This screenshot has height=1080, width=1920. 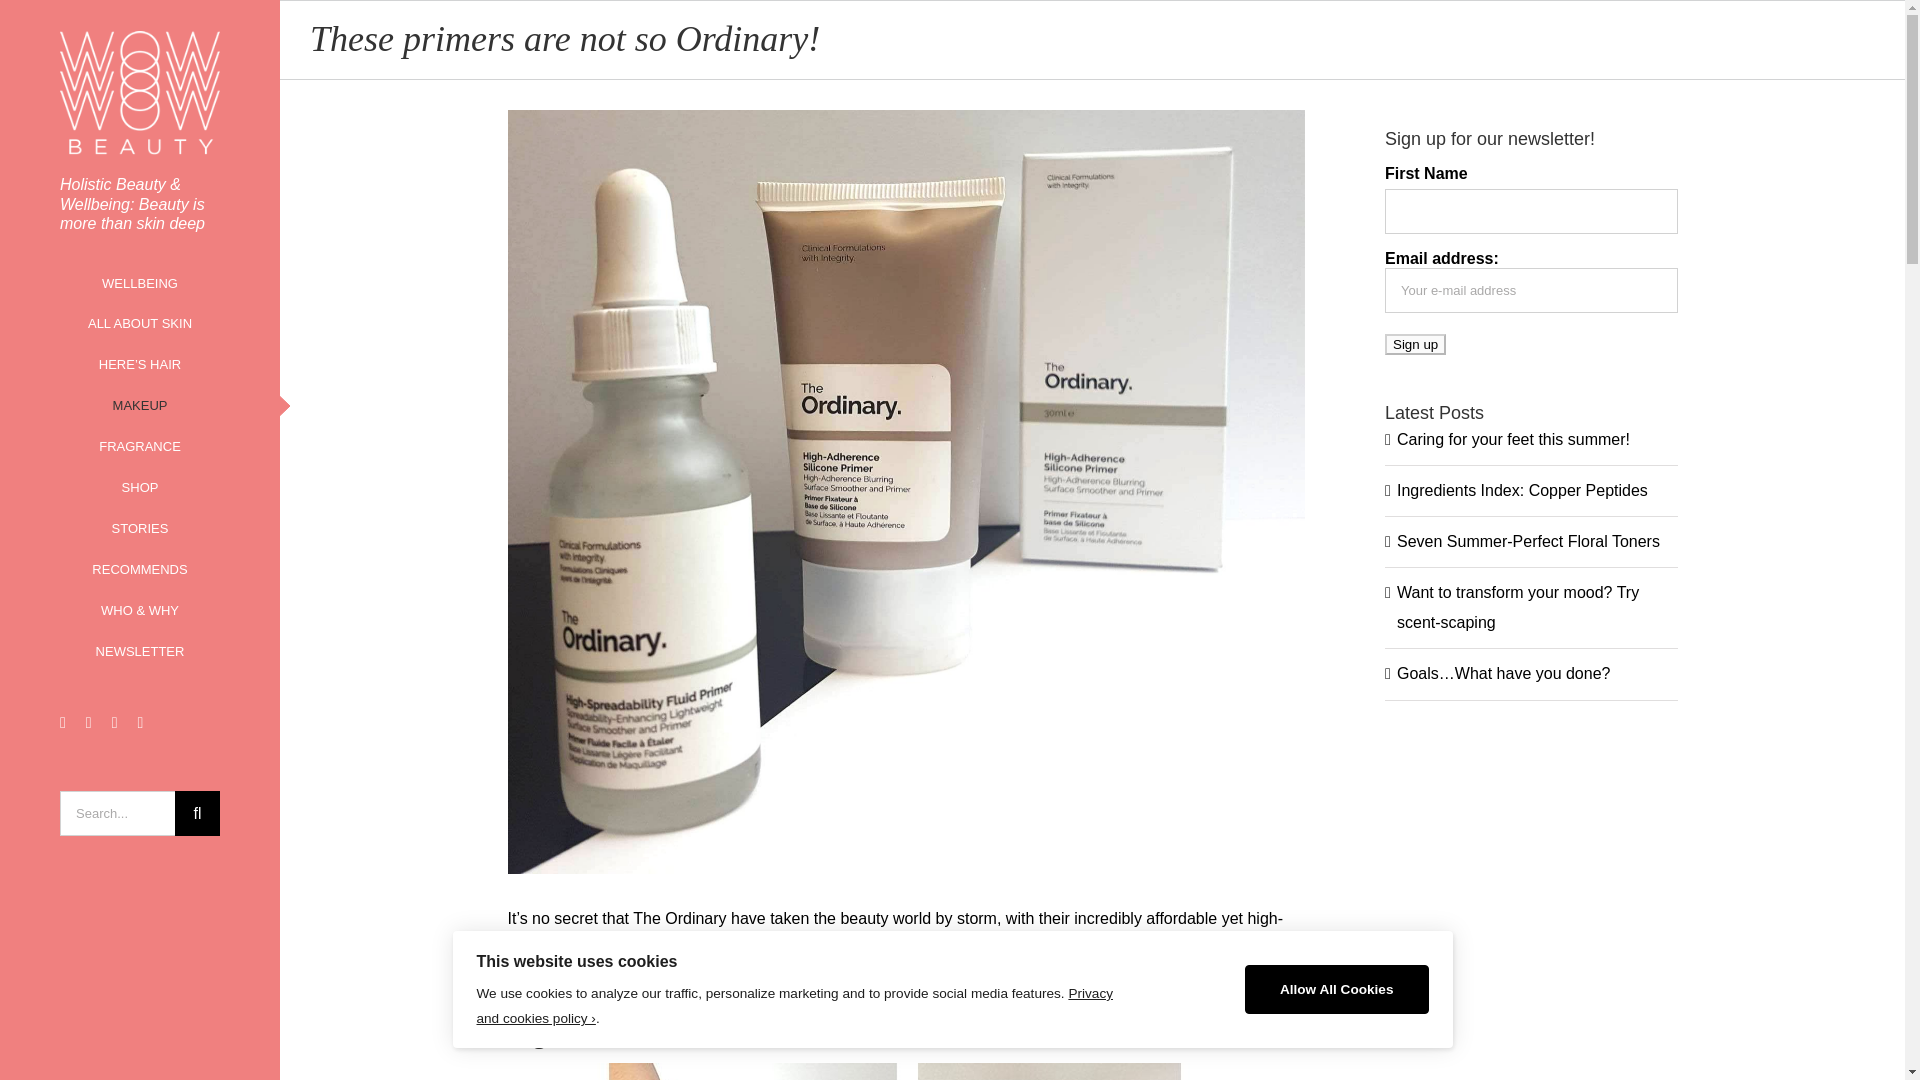 What do you see at coordinates (140, 406) in the screenshot?
I see `MAKEUP` at bounding box center [140, 406].